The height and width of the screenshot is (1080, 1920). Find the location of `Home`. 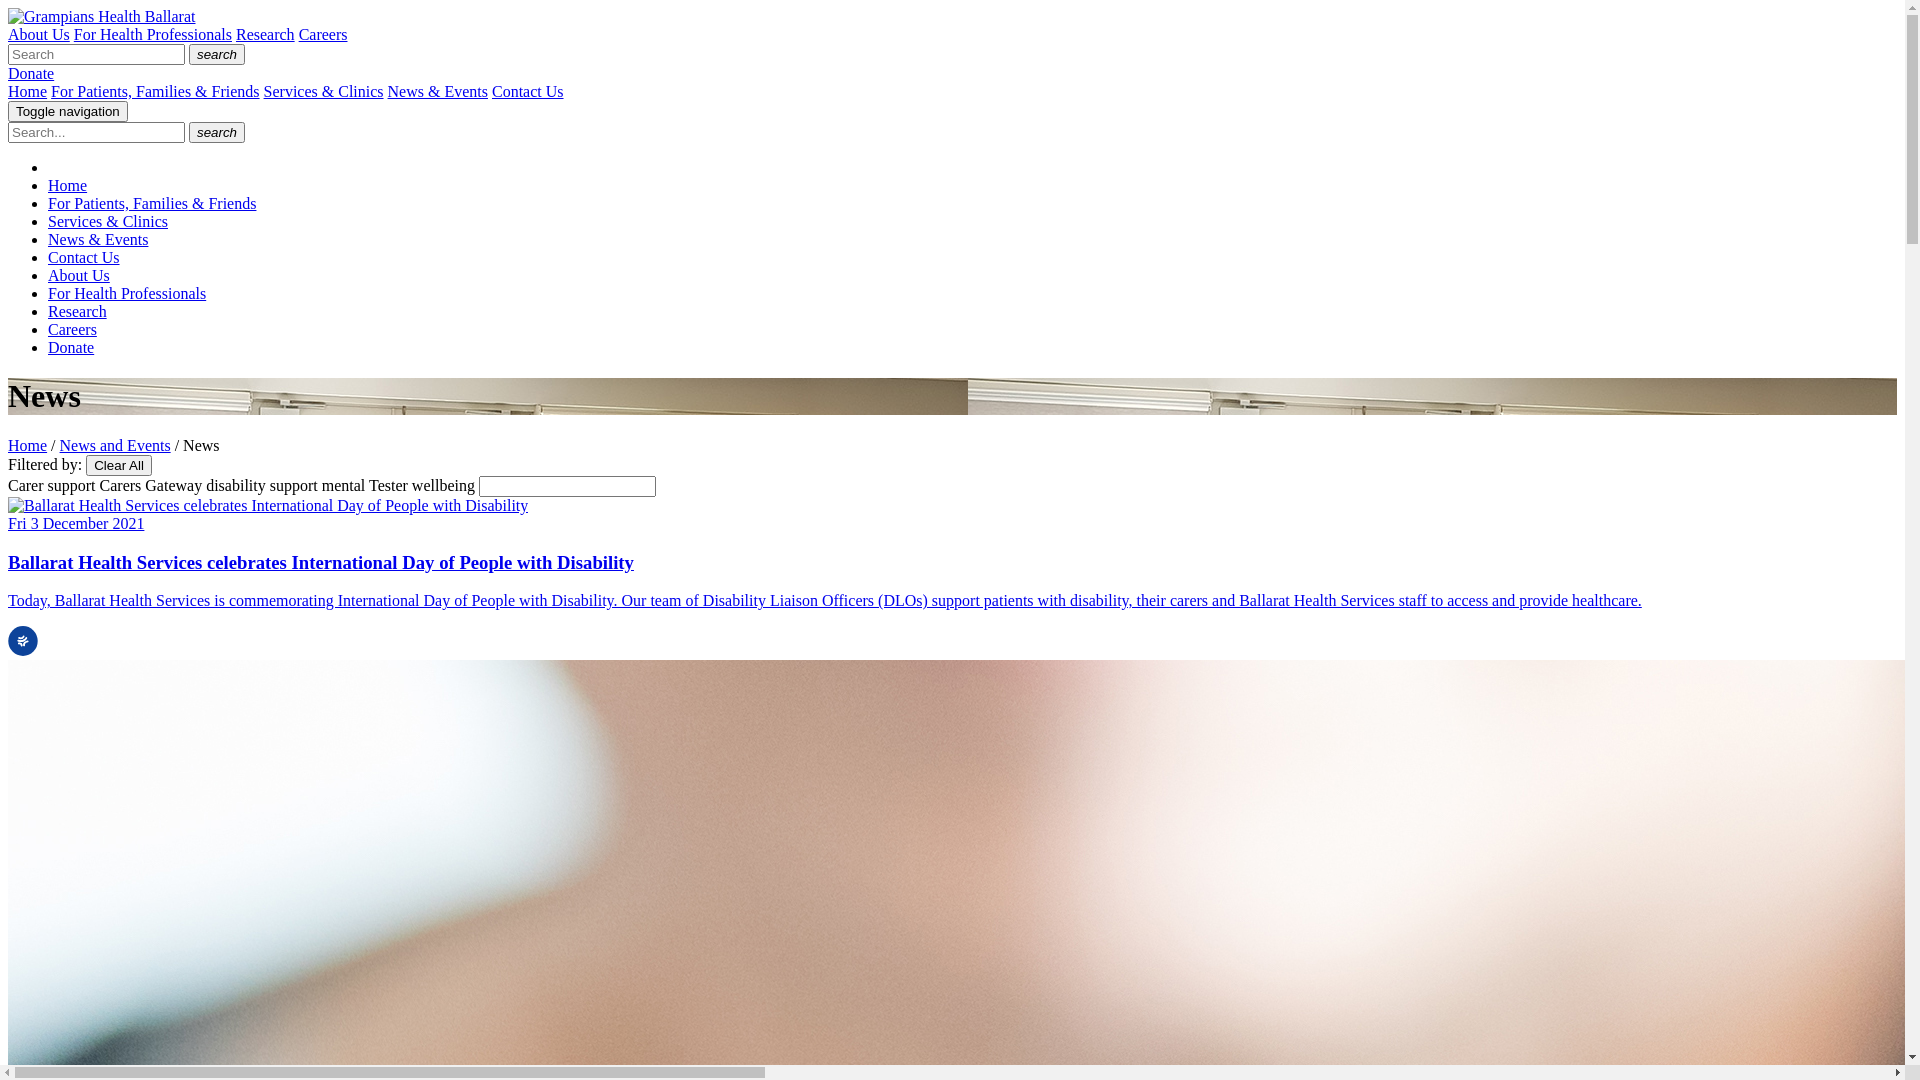

Home is located at coordinates (28, 446).